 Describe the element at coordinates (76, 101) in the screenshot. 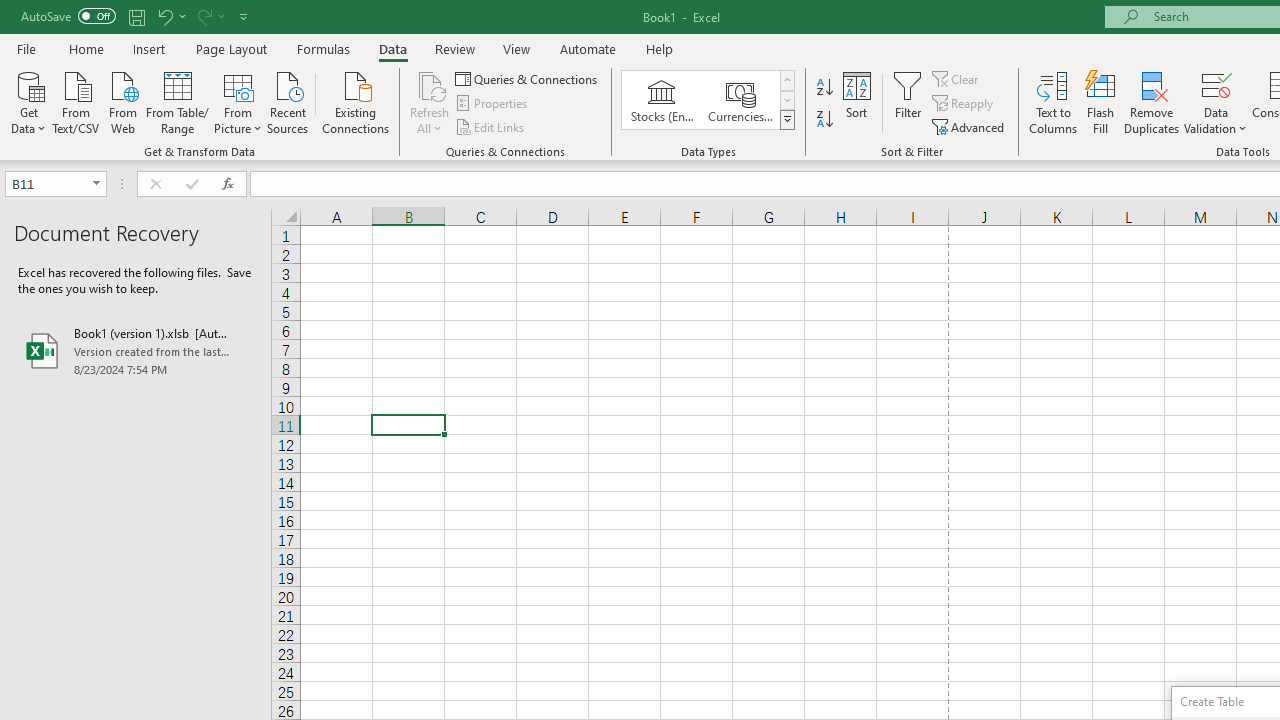

I see `From Text/CSV` at that location.